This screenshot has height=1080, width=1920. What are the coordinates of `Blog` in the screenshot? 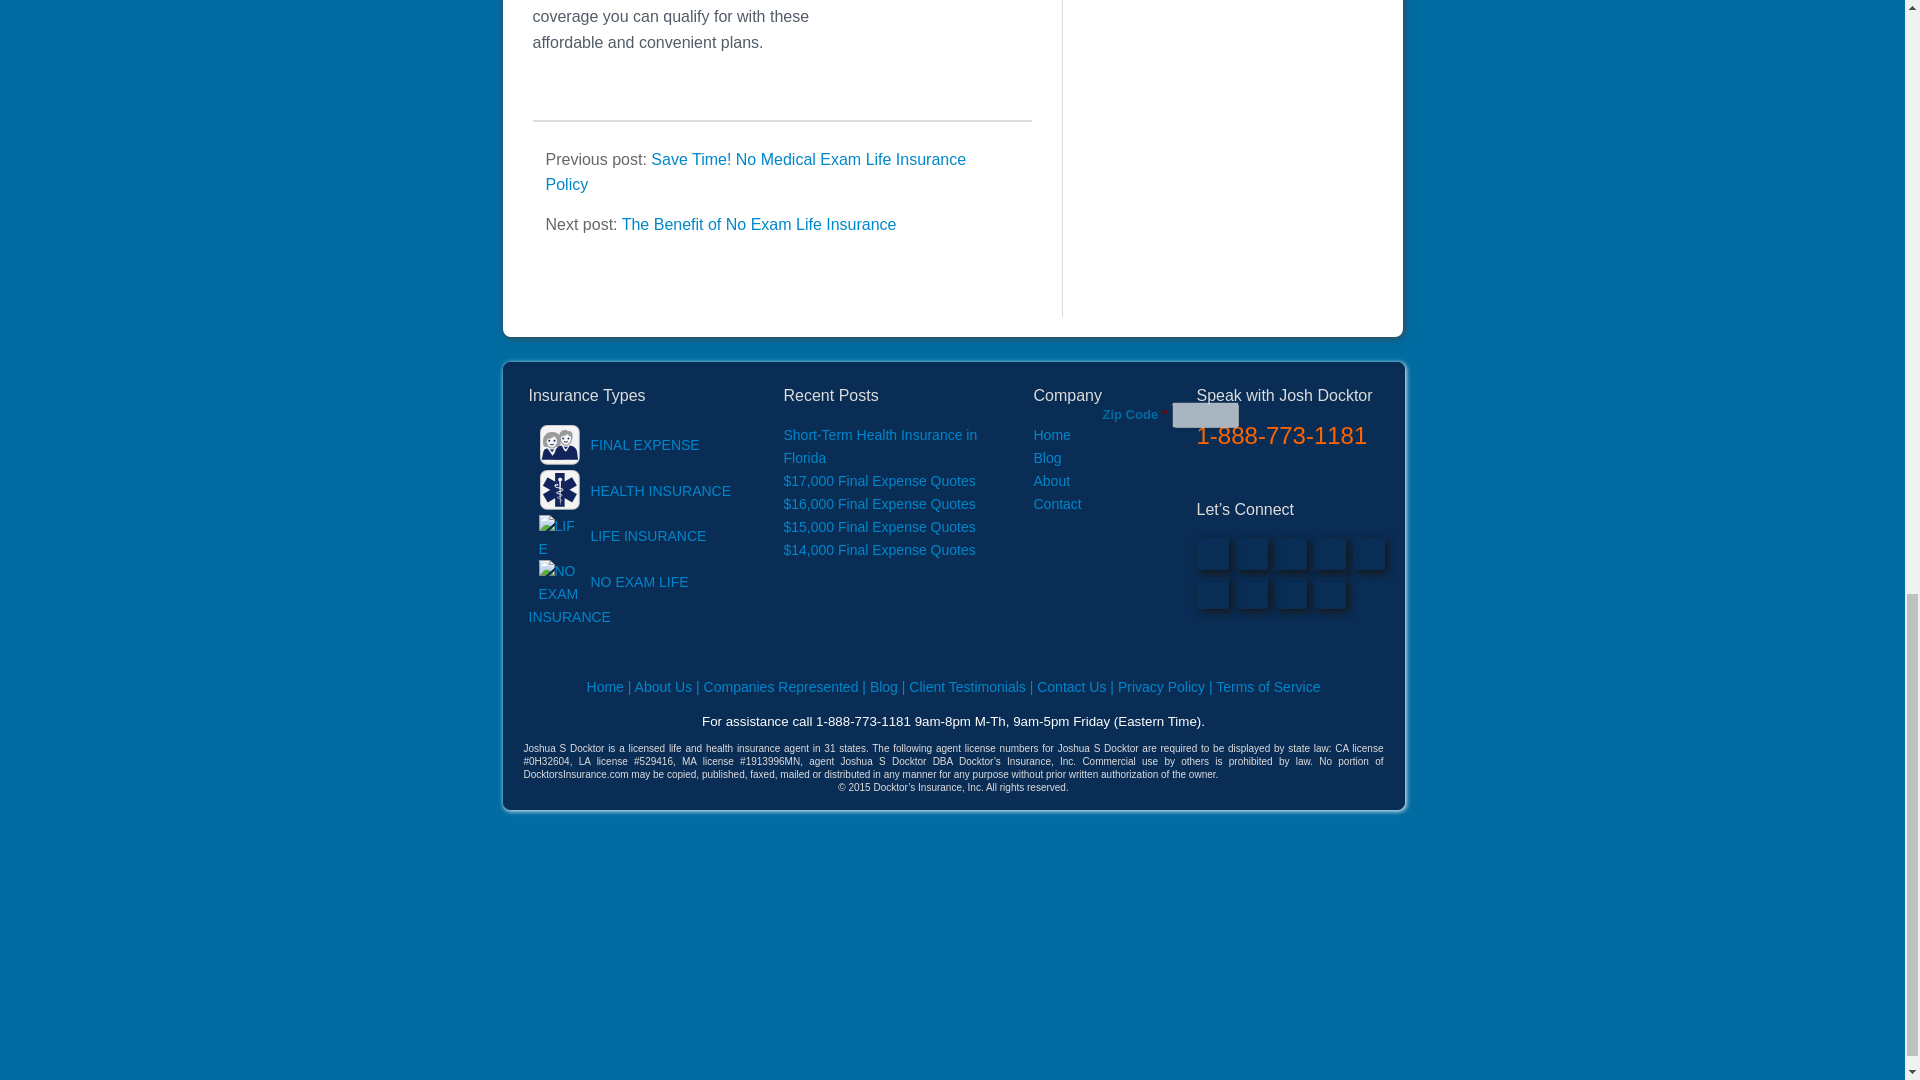 It's located at (1048, 458).